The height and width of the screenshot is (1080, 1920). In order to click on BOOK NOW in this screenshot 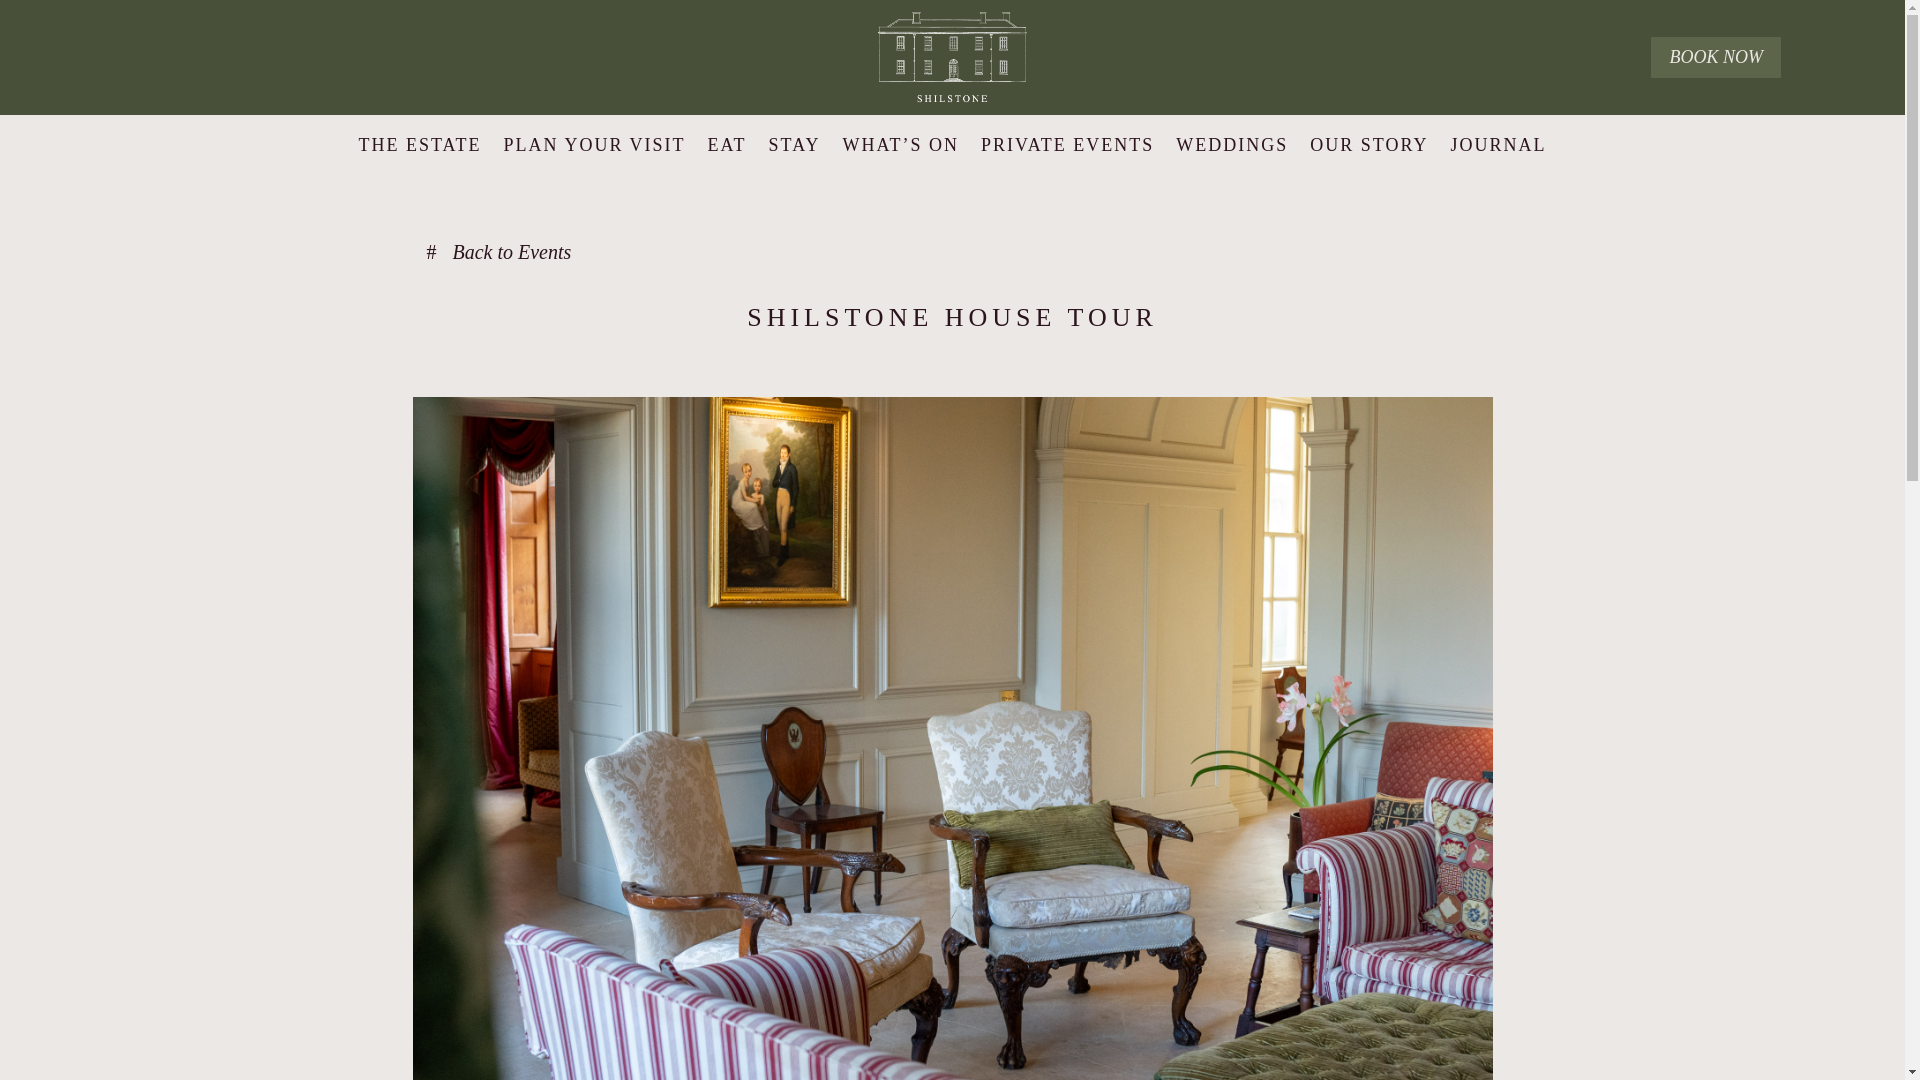, I will do `click(1716, 56)`.